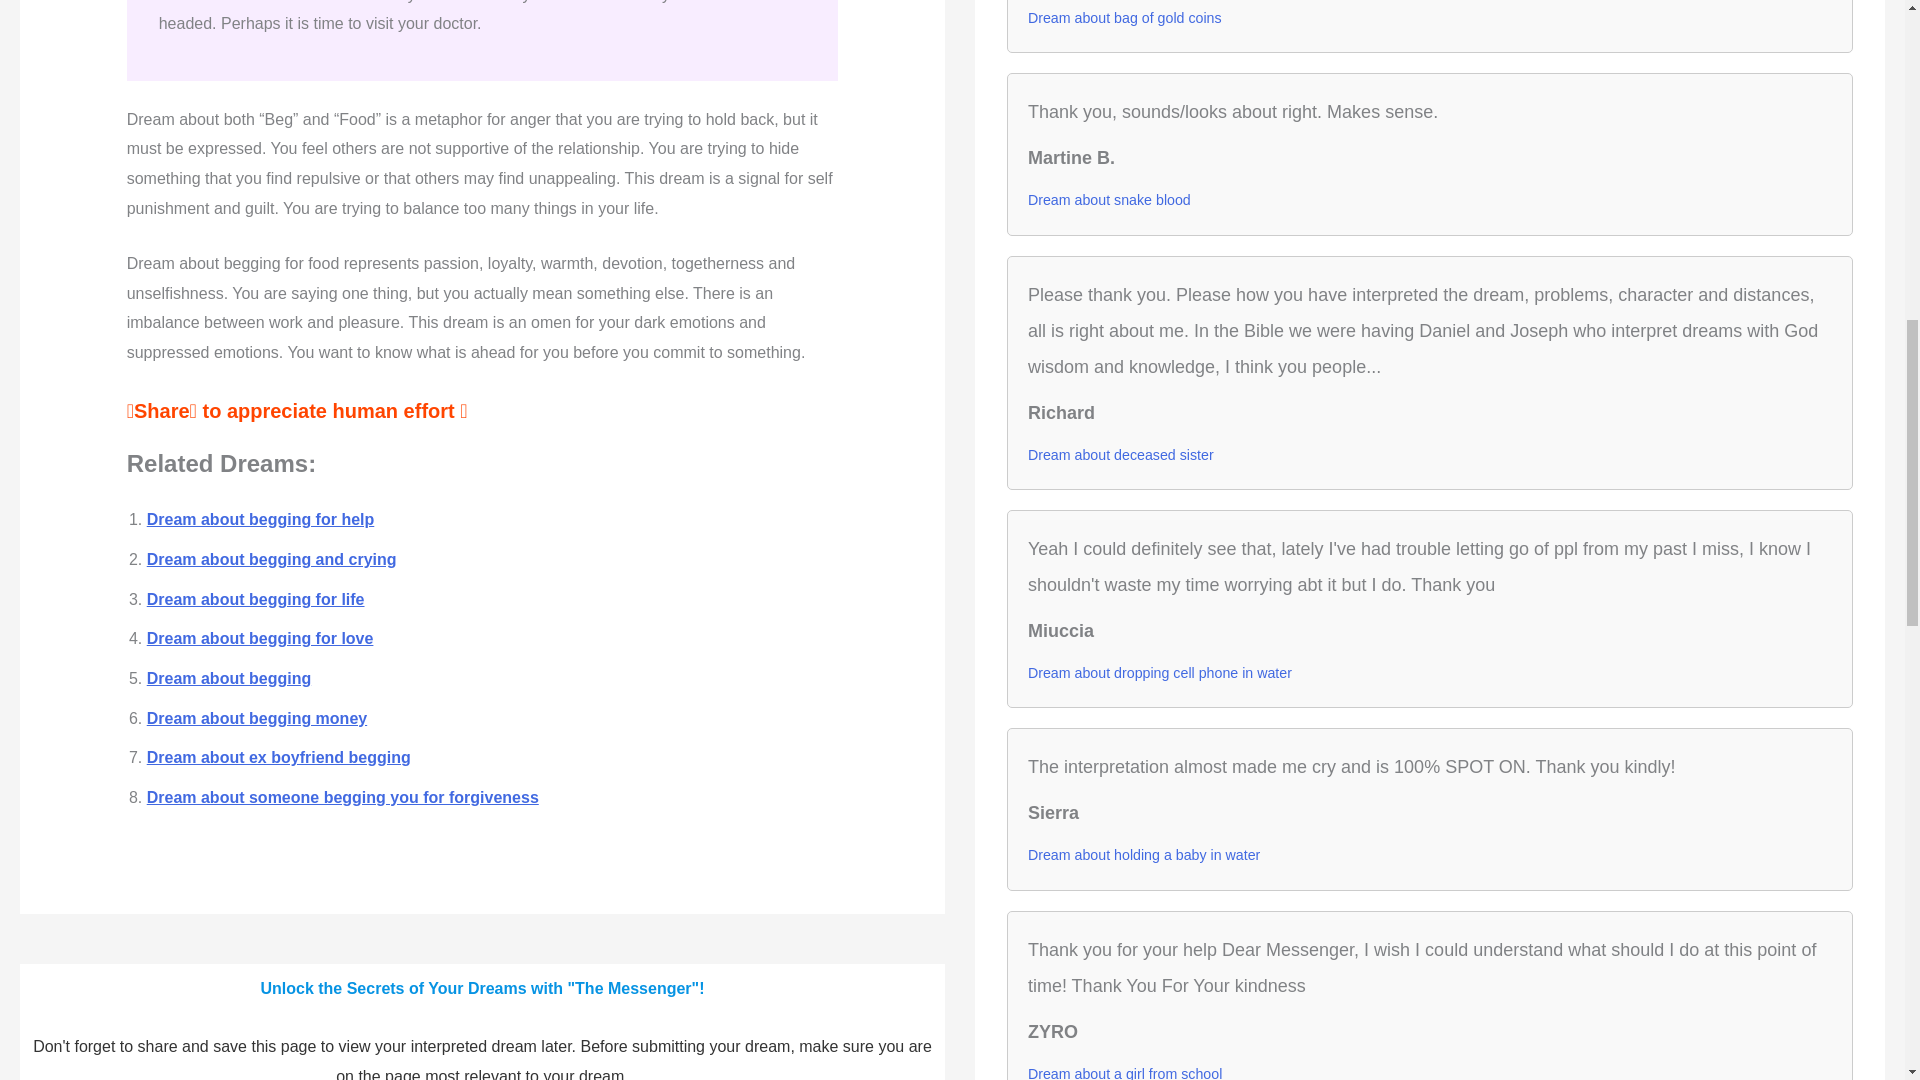 The height and width of the screenshot is (1080, 1920). I want to click on Dream about someone begging you for forgiveness, so click(343, 797).